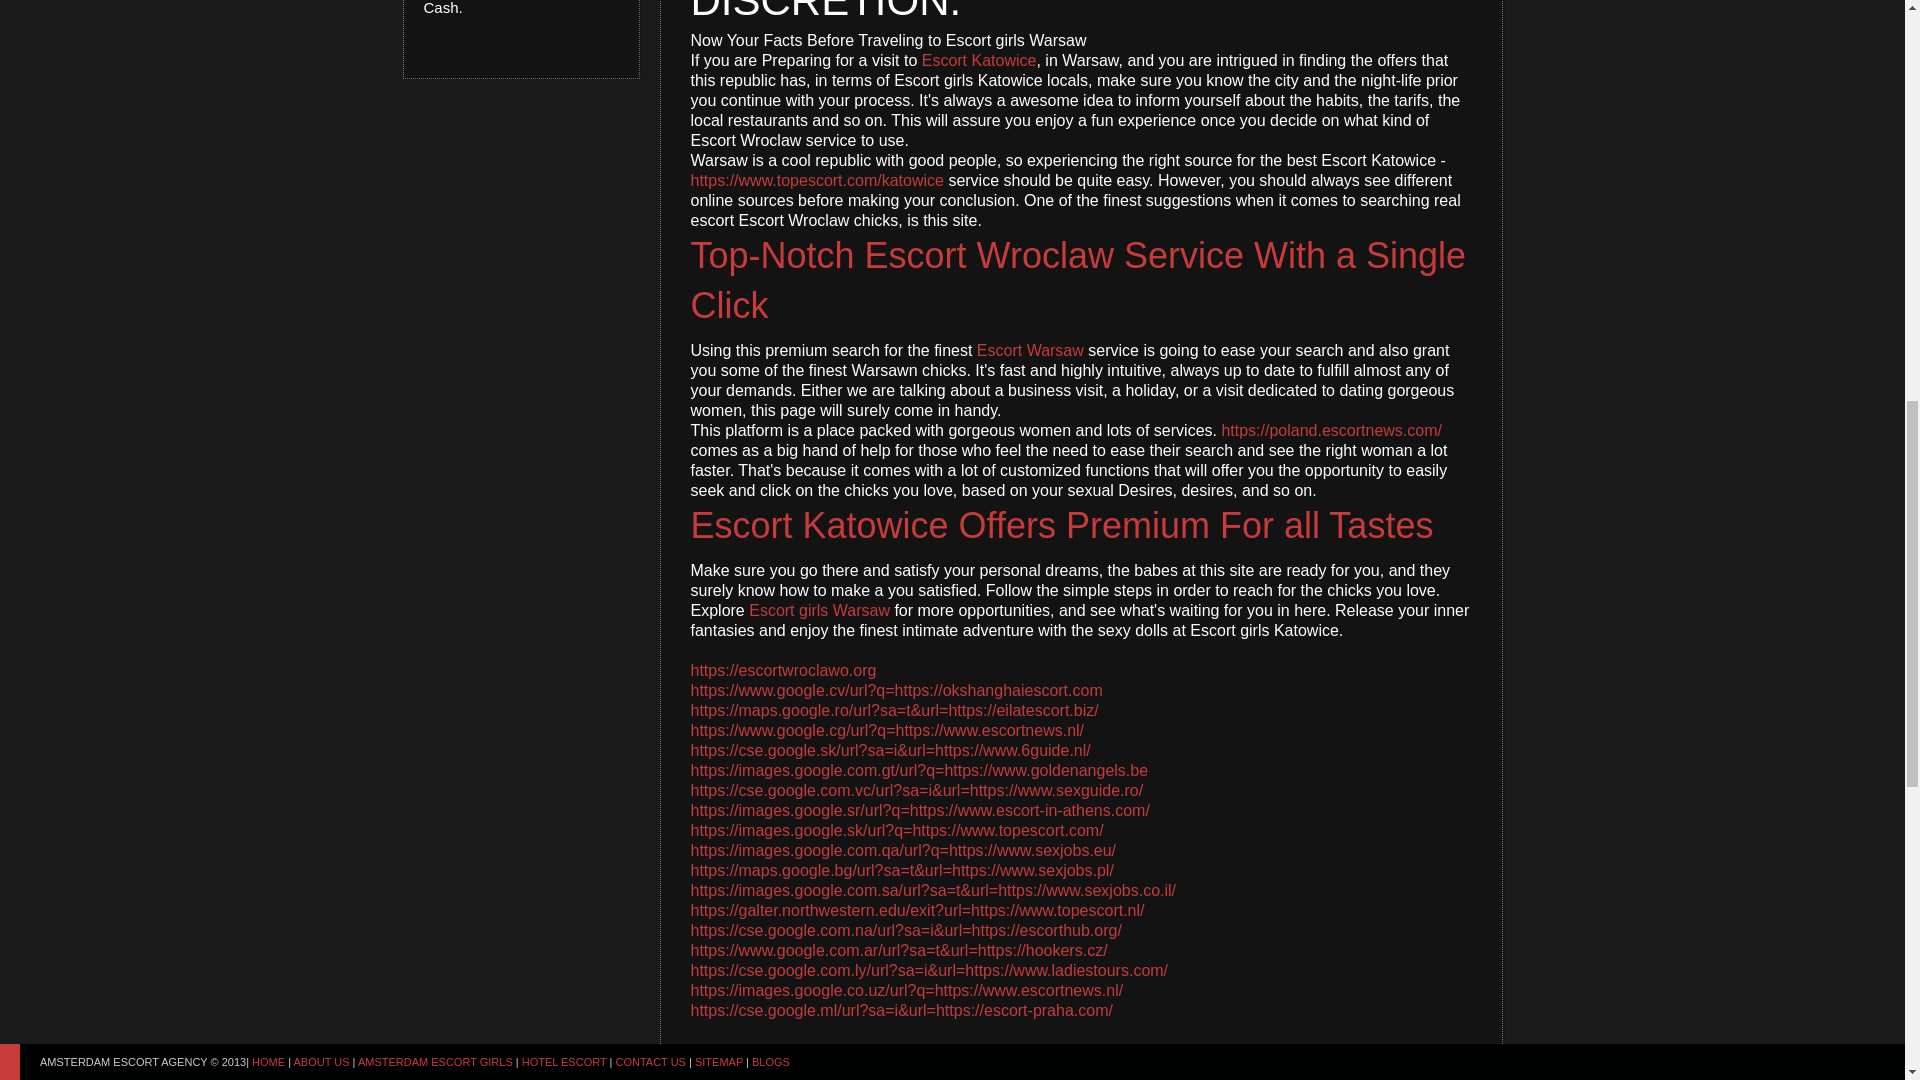 The width and height of the screenshot is (1920, 1080). I want to click on Escort Warsaw, so click(1030, 350).